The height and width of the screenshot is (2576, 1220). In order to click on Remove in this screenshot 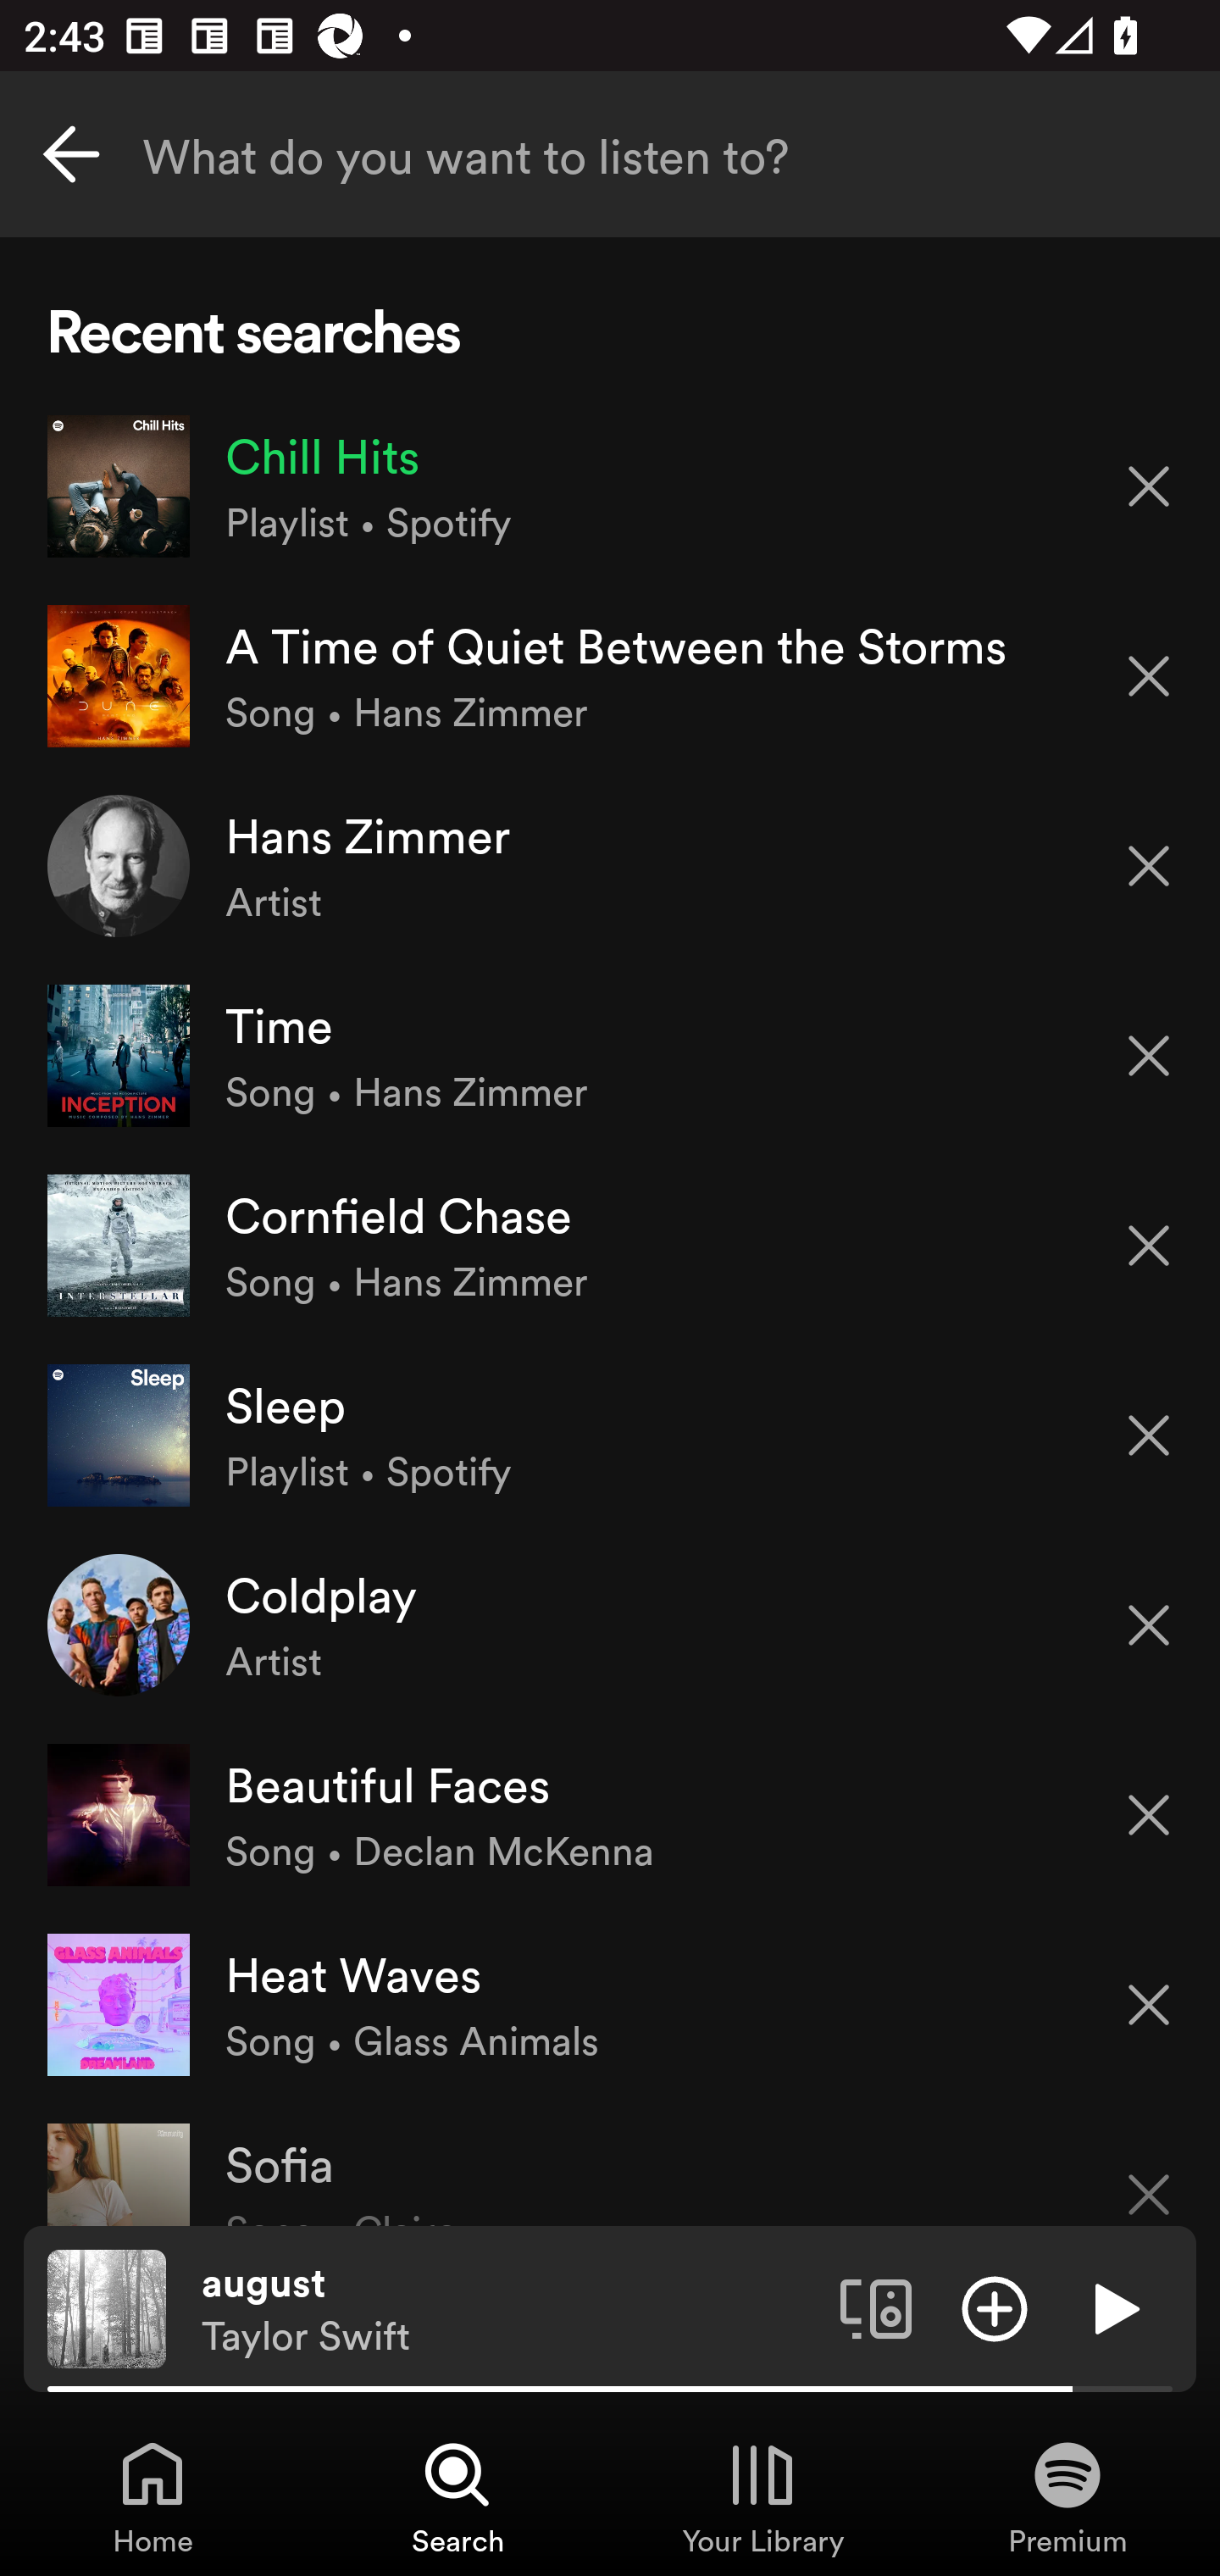, I will do `click(1149, 485)`.